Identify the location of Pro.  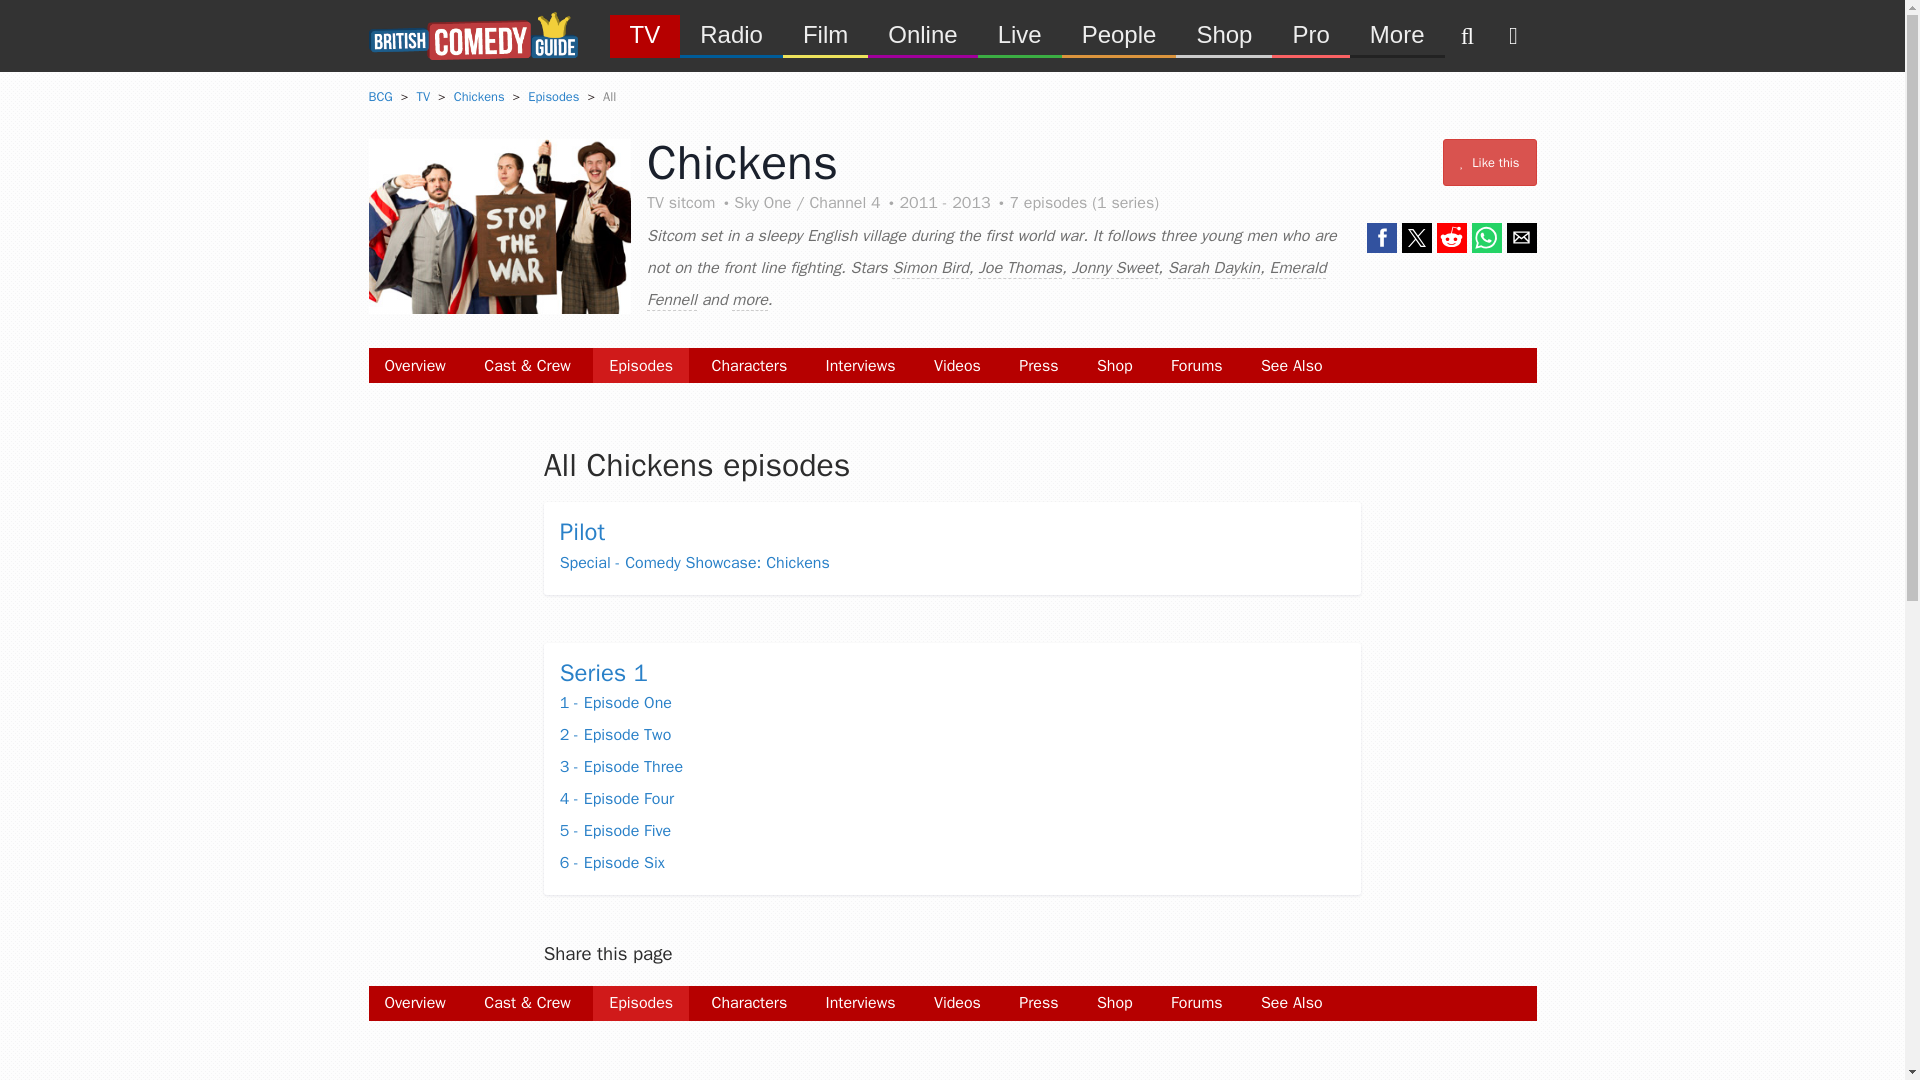
(1310, 34).